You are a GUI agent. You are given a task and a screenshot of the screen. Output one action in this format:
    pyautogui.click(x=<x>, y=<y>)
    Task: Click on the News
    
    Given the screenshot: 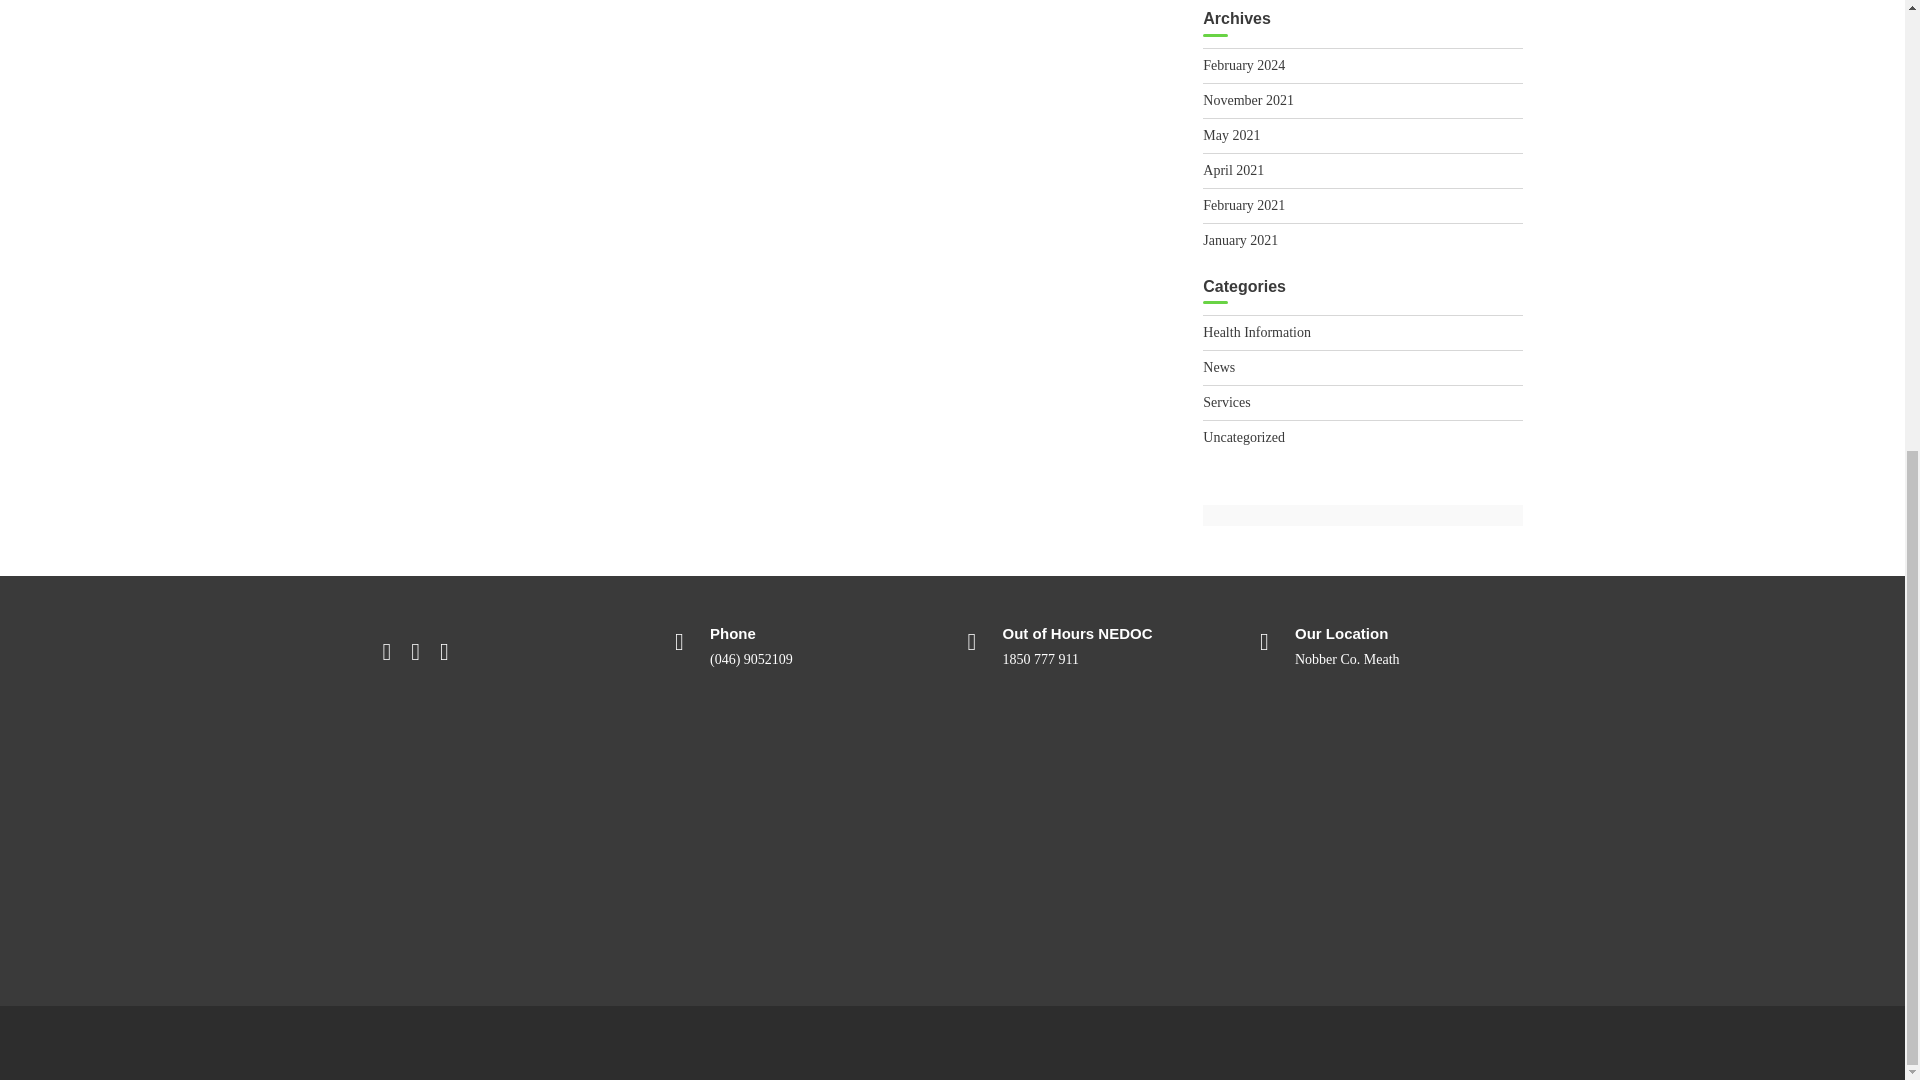 What is the action you would take?
    pyautogui.click(x=1218, y=366)
    